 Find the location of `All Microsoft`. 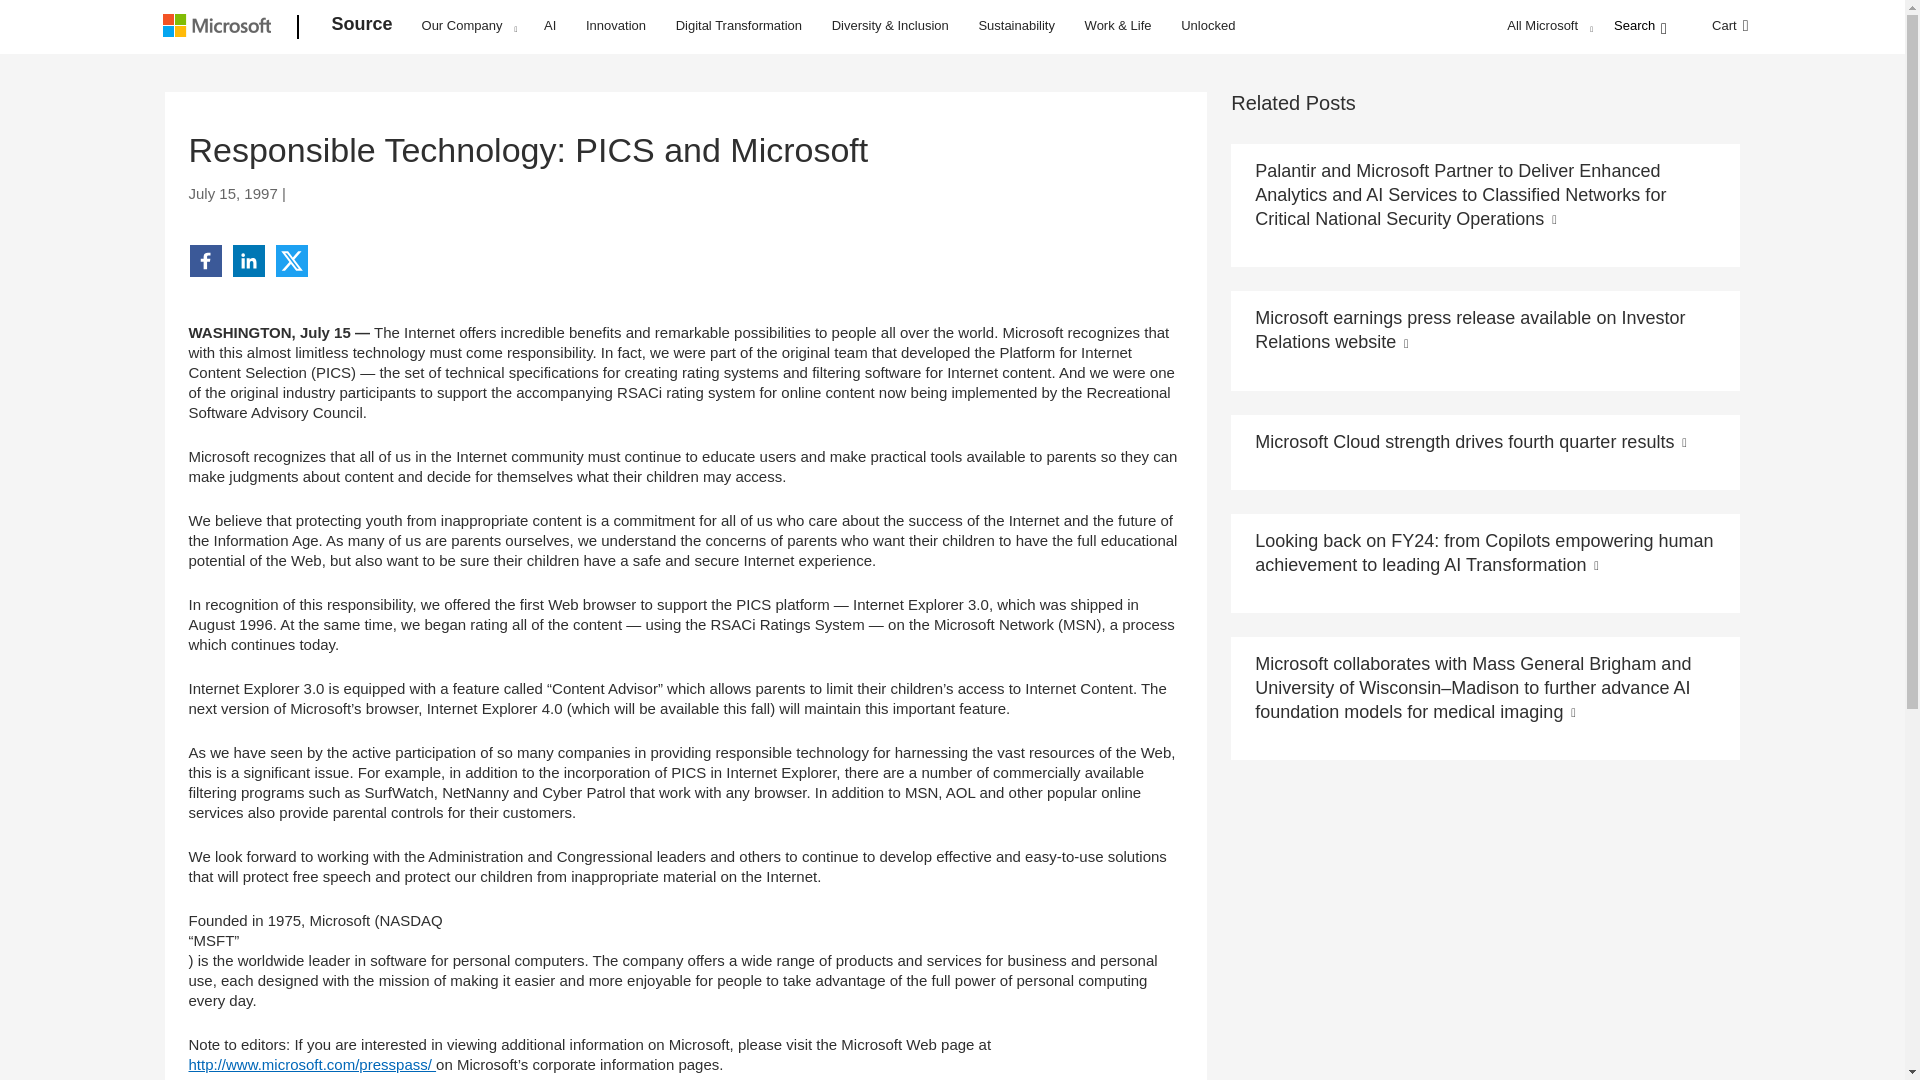

All Microsoft is located at coordinates (1547, 25).